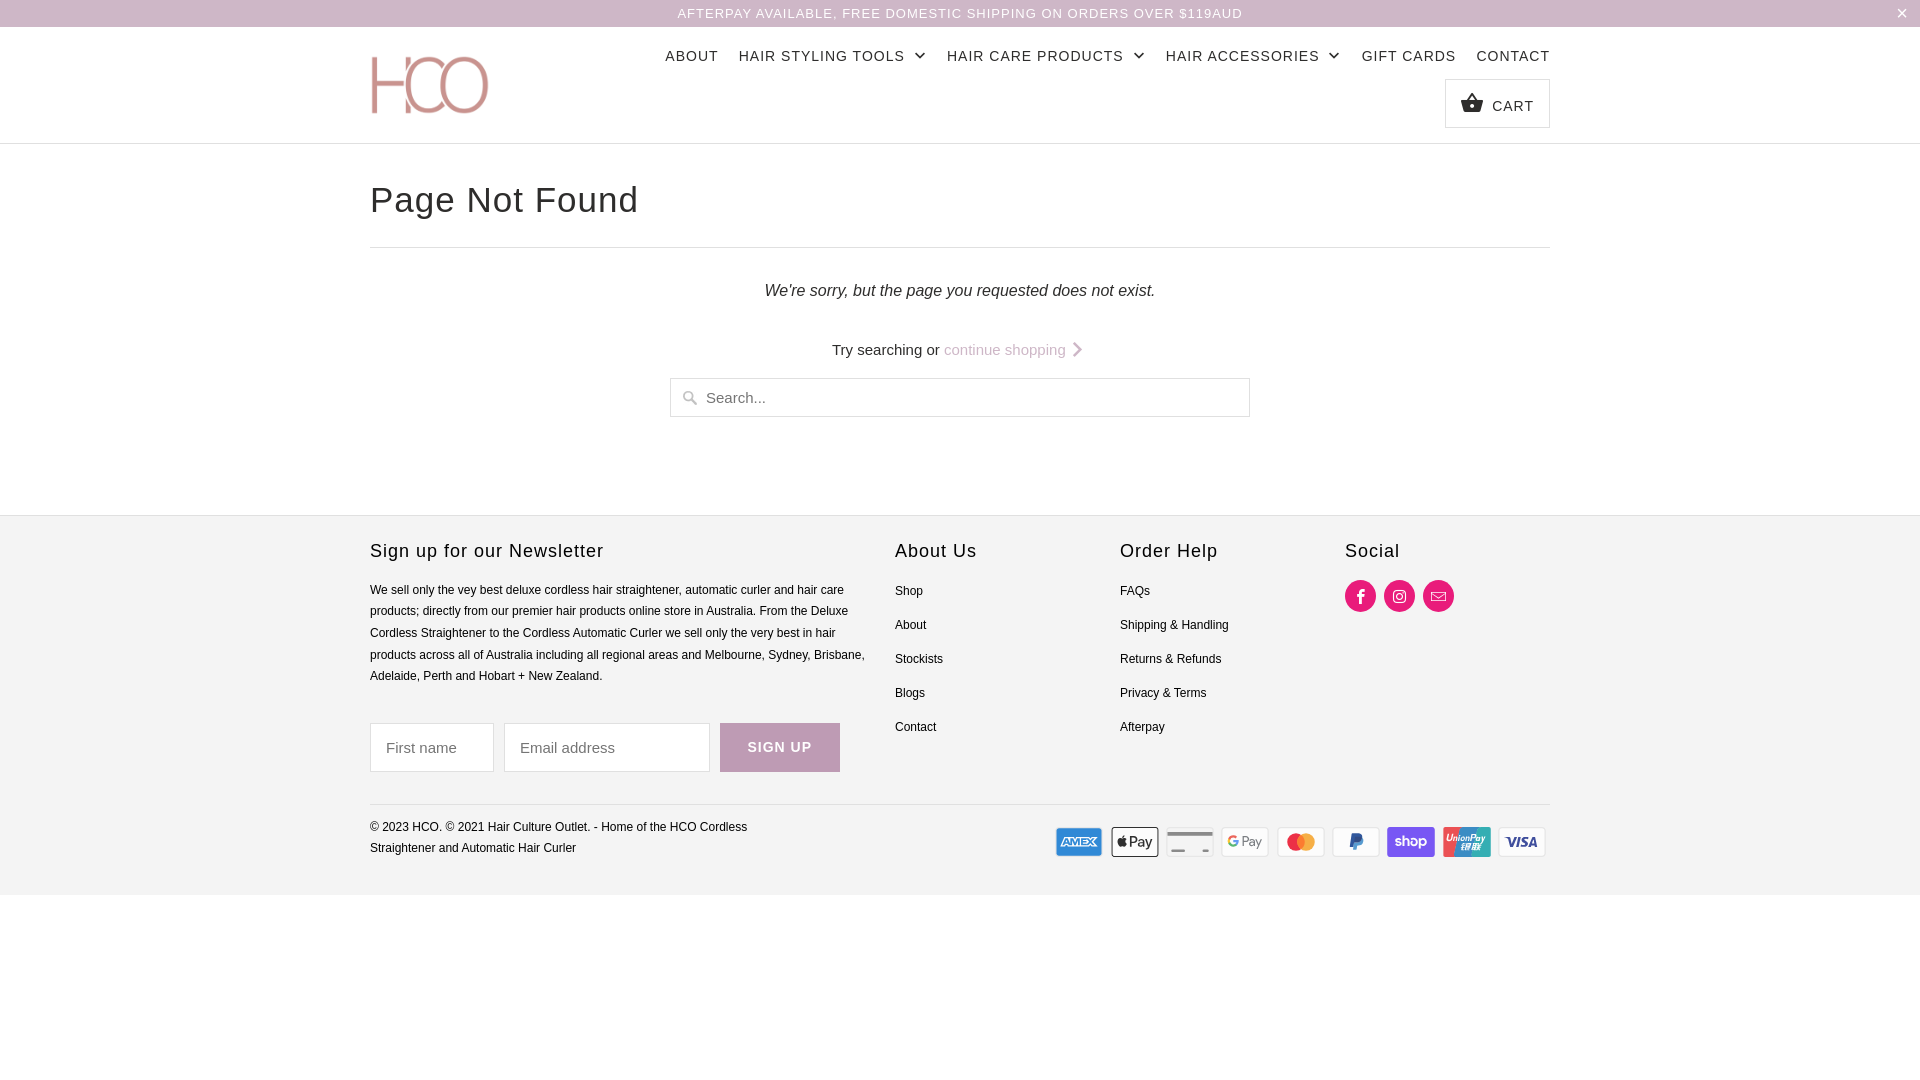 This screenshot has width=1920, height=1080. I want to click on HCO on Instagram, so click(1400, 596).